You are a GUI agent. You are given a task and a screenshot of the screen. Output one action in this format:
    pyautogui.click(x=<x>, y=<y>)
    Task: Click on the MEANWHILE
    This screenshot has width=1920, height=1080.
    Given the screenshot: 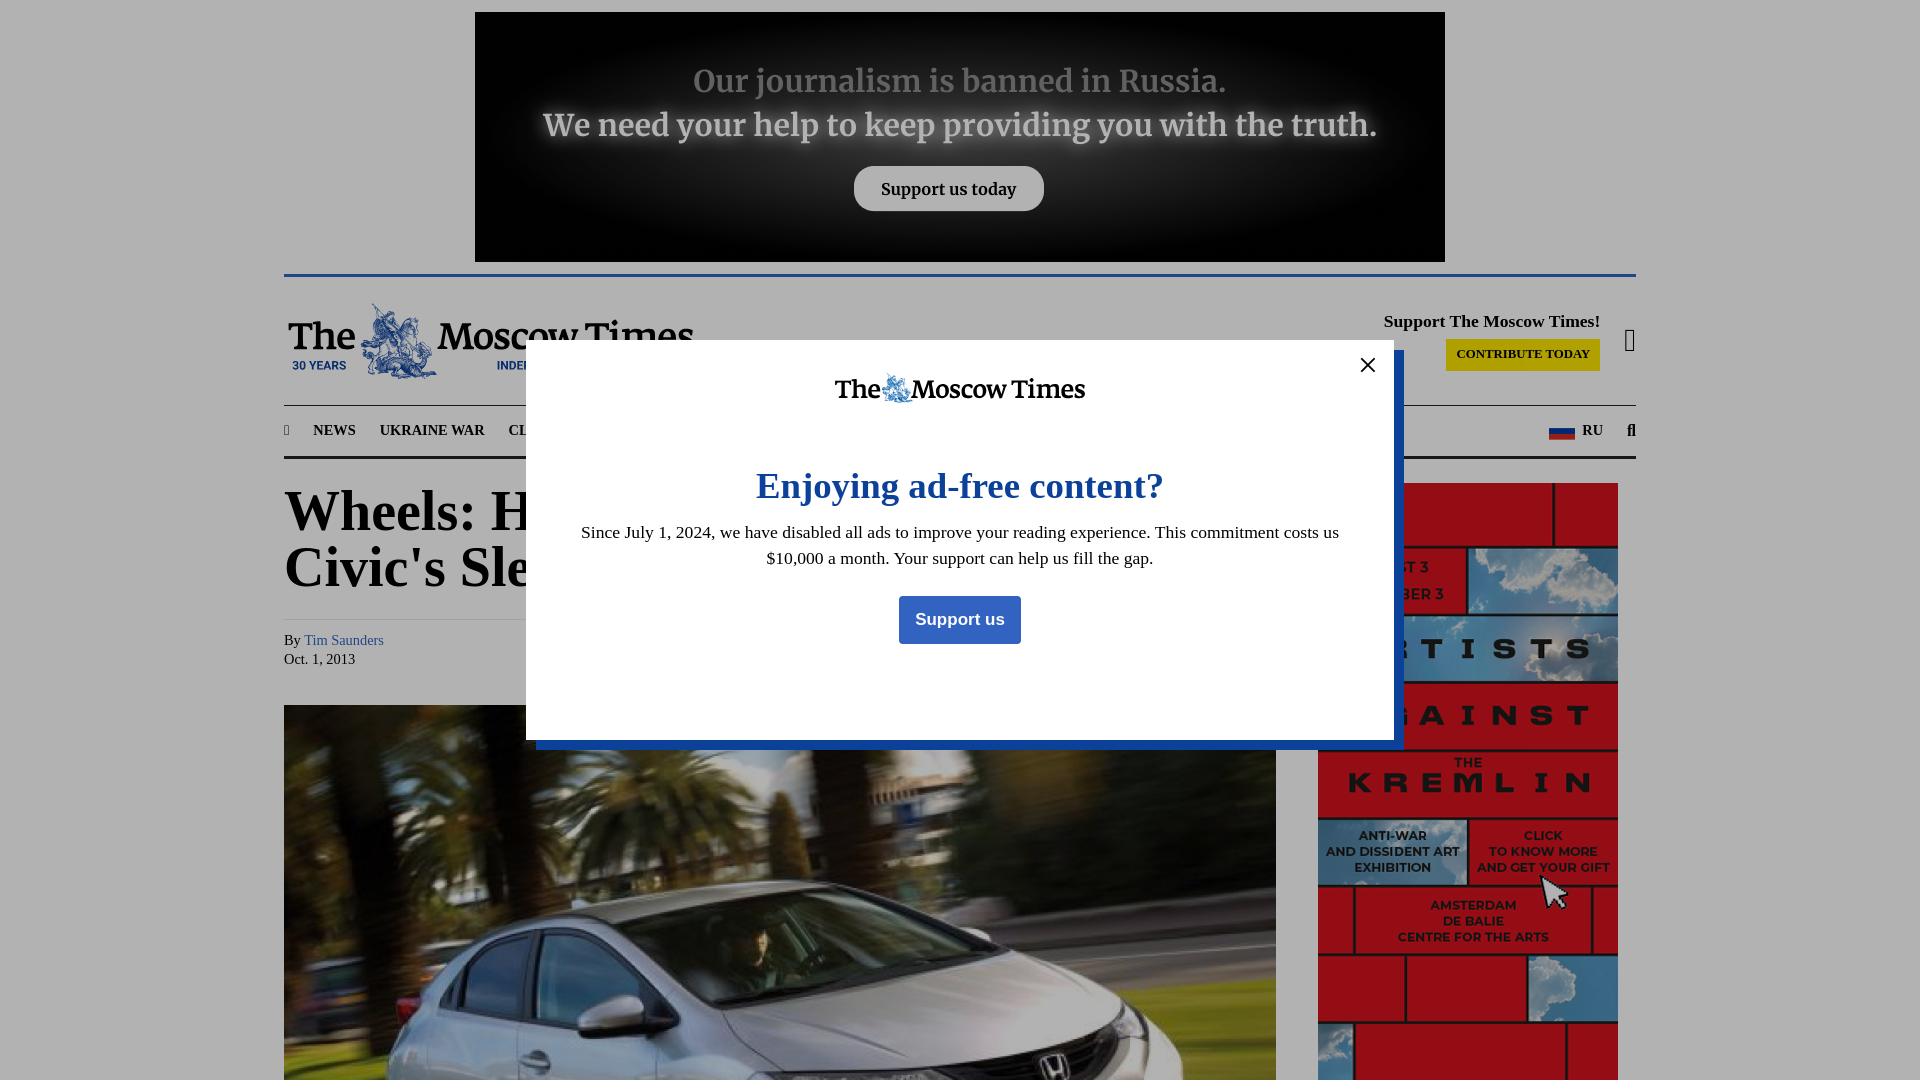 What is the action you would take?
    pyautogui.click(x=830, y=430)
    